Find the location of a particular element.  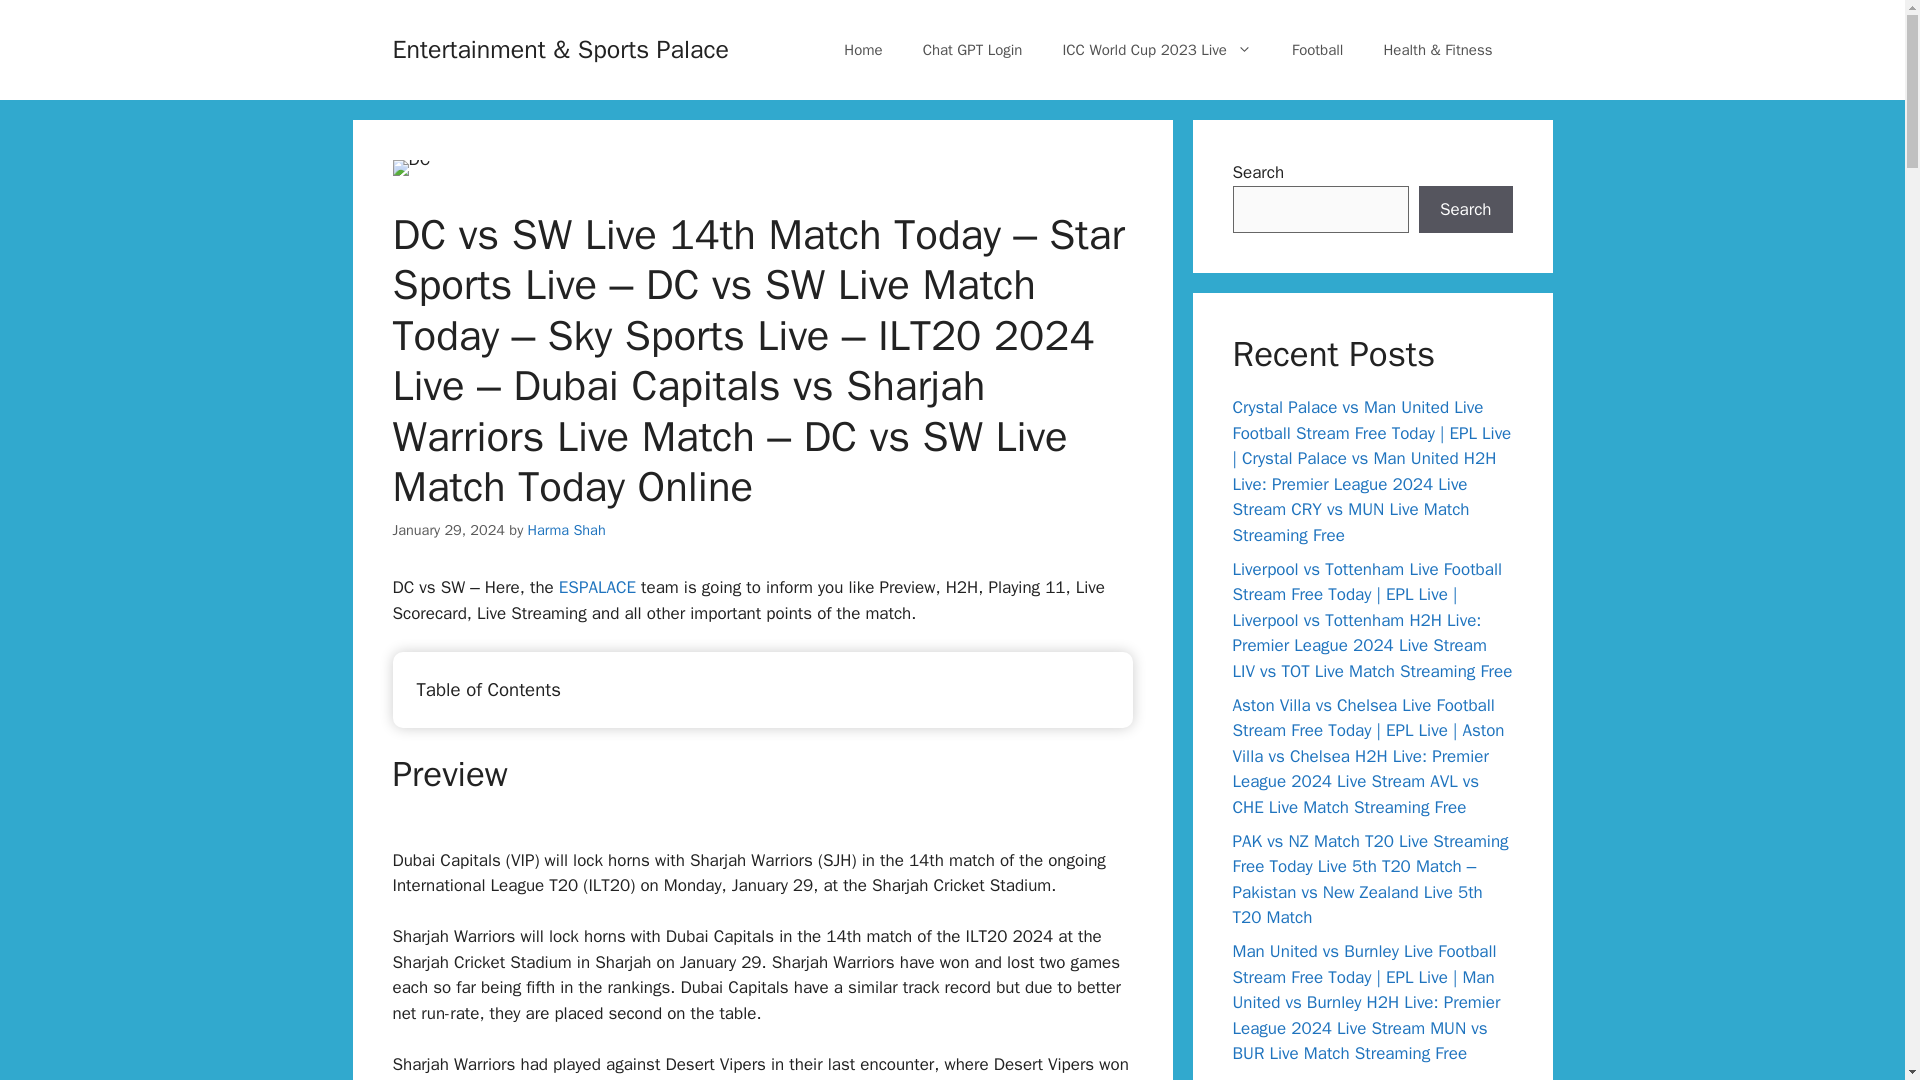

ICC World Cup 2023 Live is located at coordinates (1156, 50).